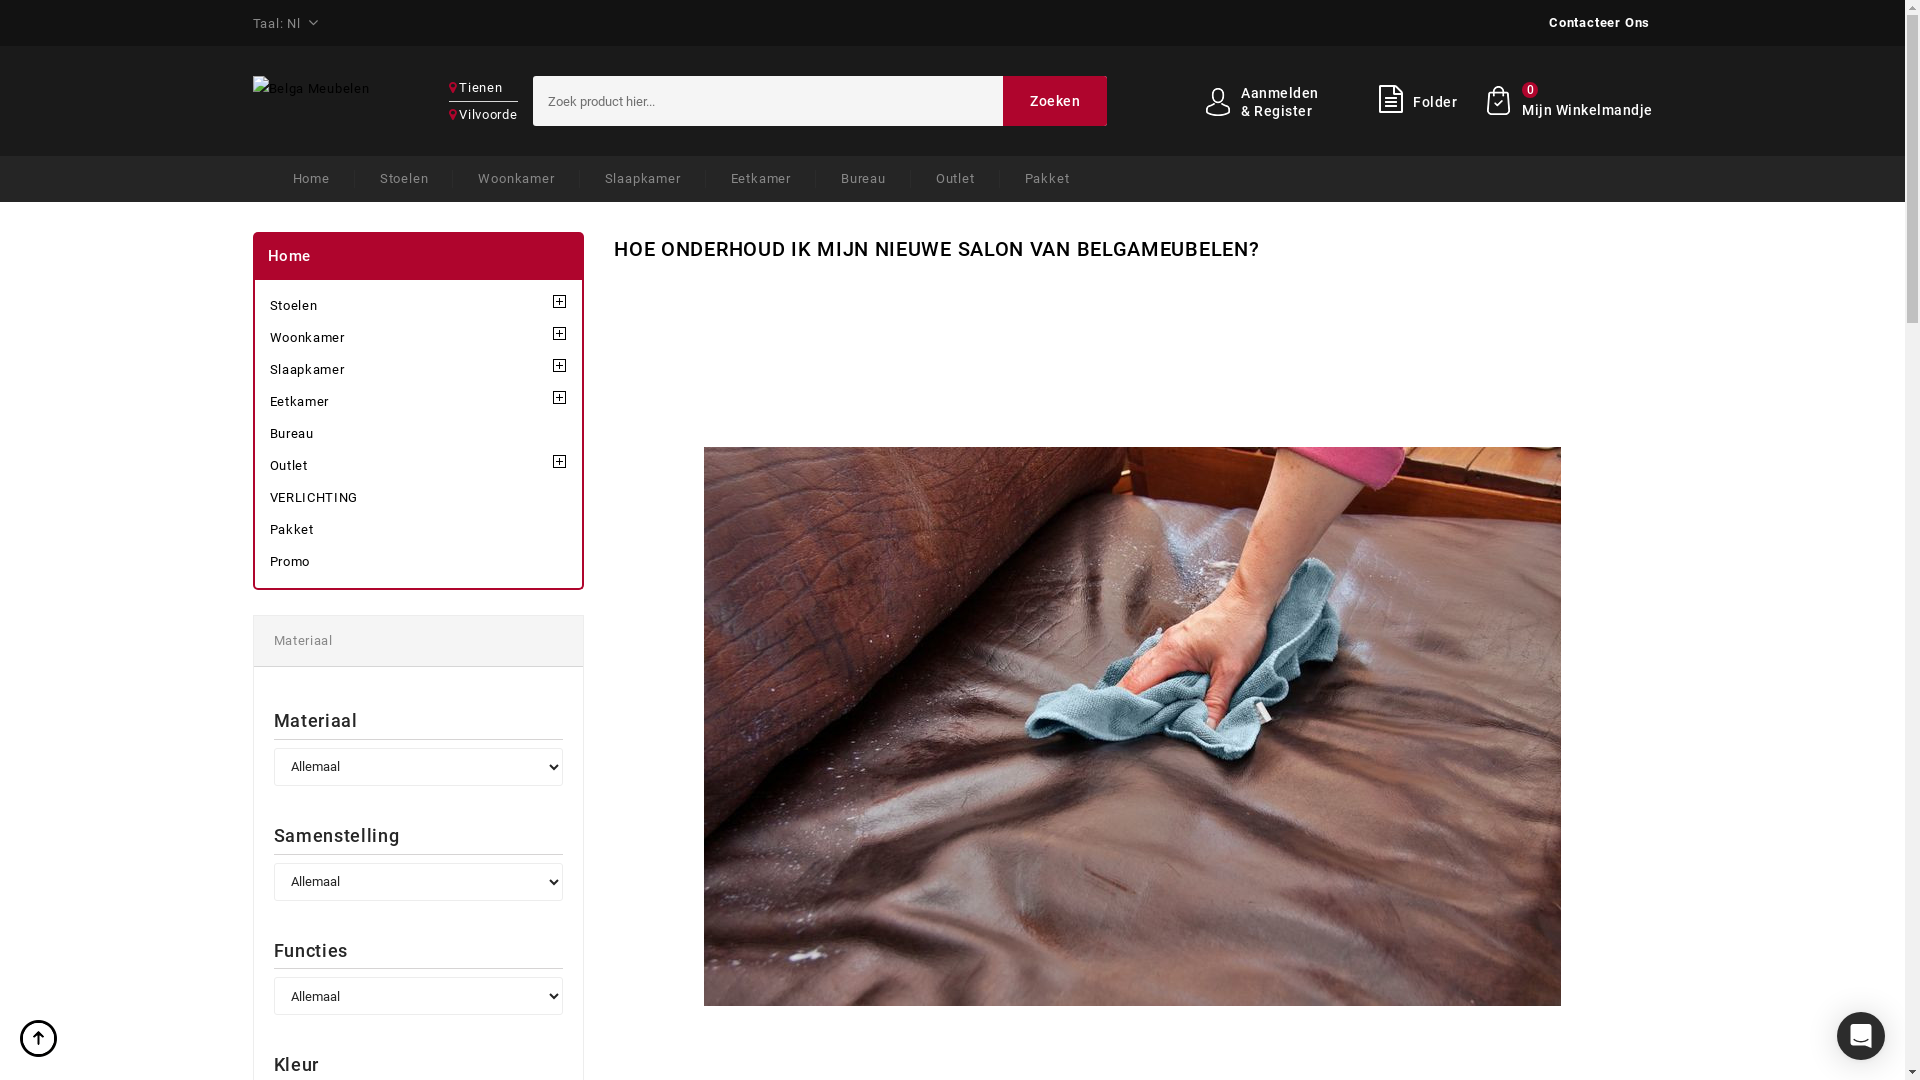 The height and width of the screenshot is (1080, 1920). What do you see at coordinates (40, 1040) in the screenshot?
I see ` ` at bounding box center [40, 1040].